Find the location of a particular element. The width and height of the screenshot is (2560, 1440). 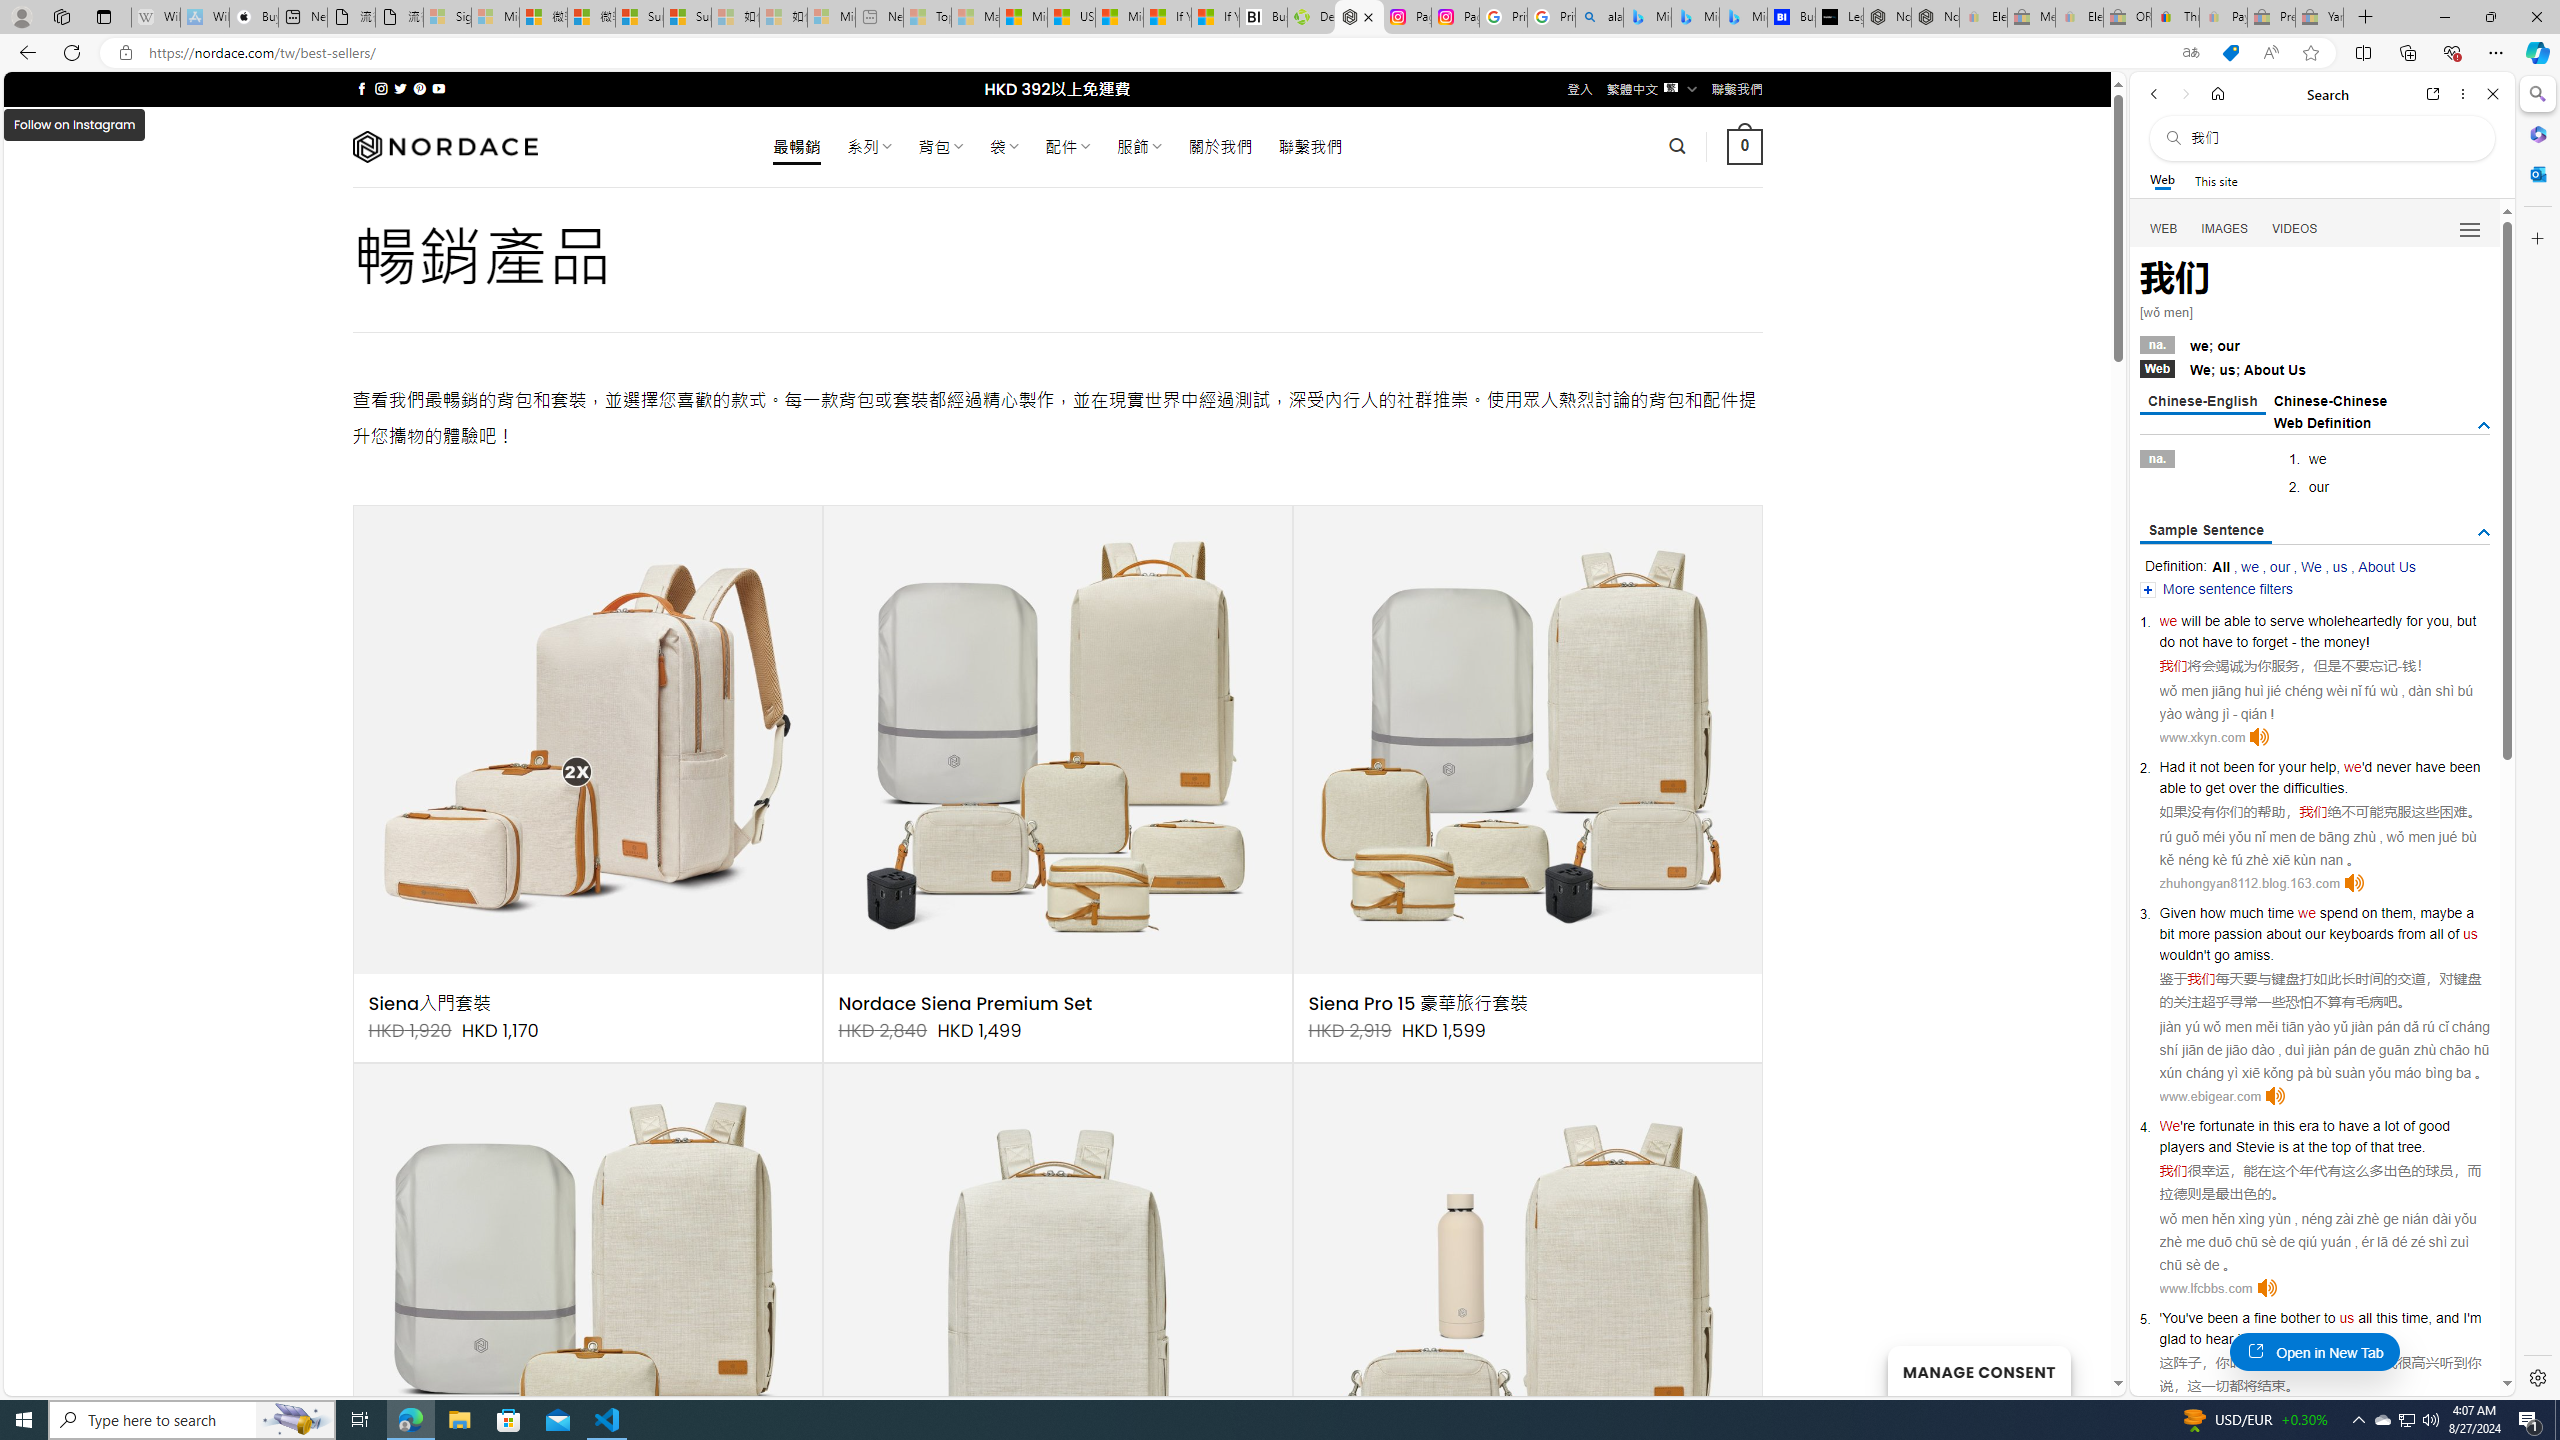

www.ebigear.com is located at coordinates (2210, 1096).